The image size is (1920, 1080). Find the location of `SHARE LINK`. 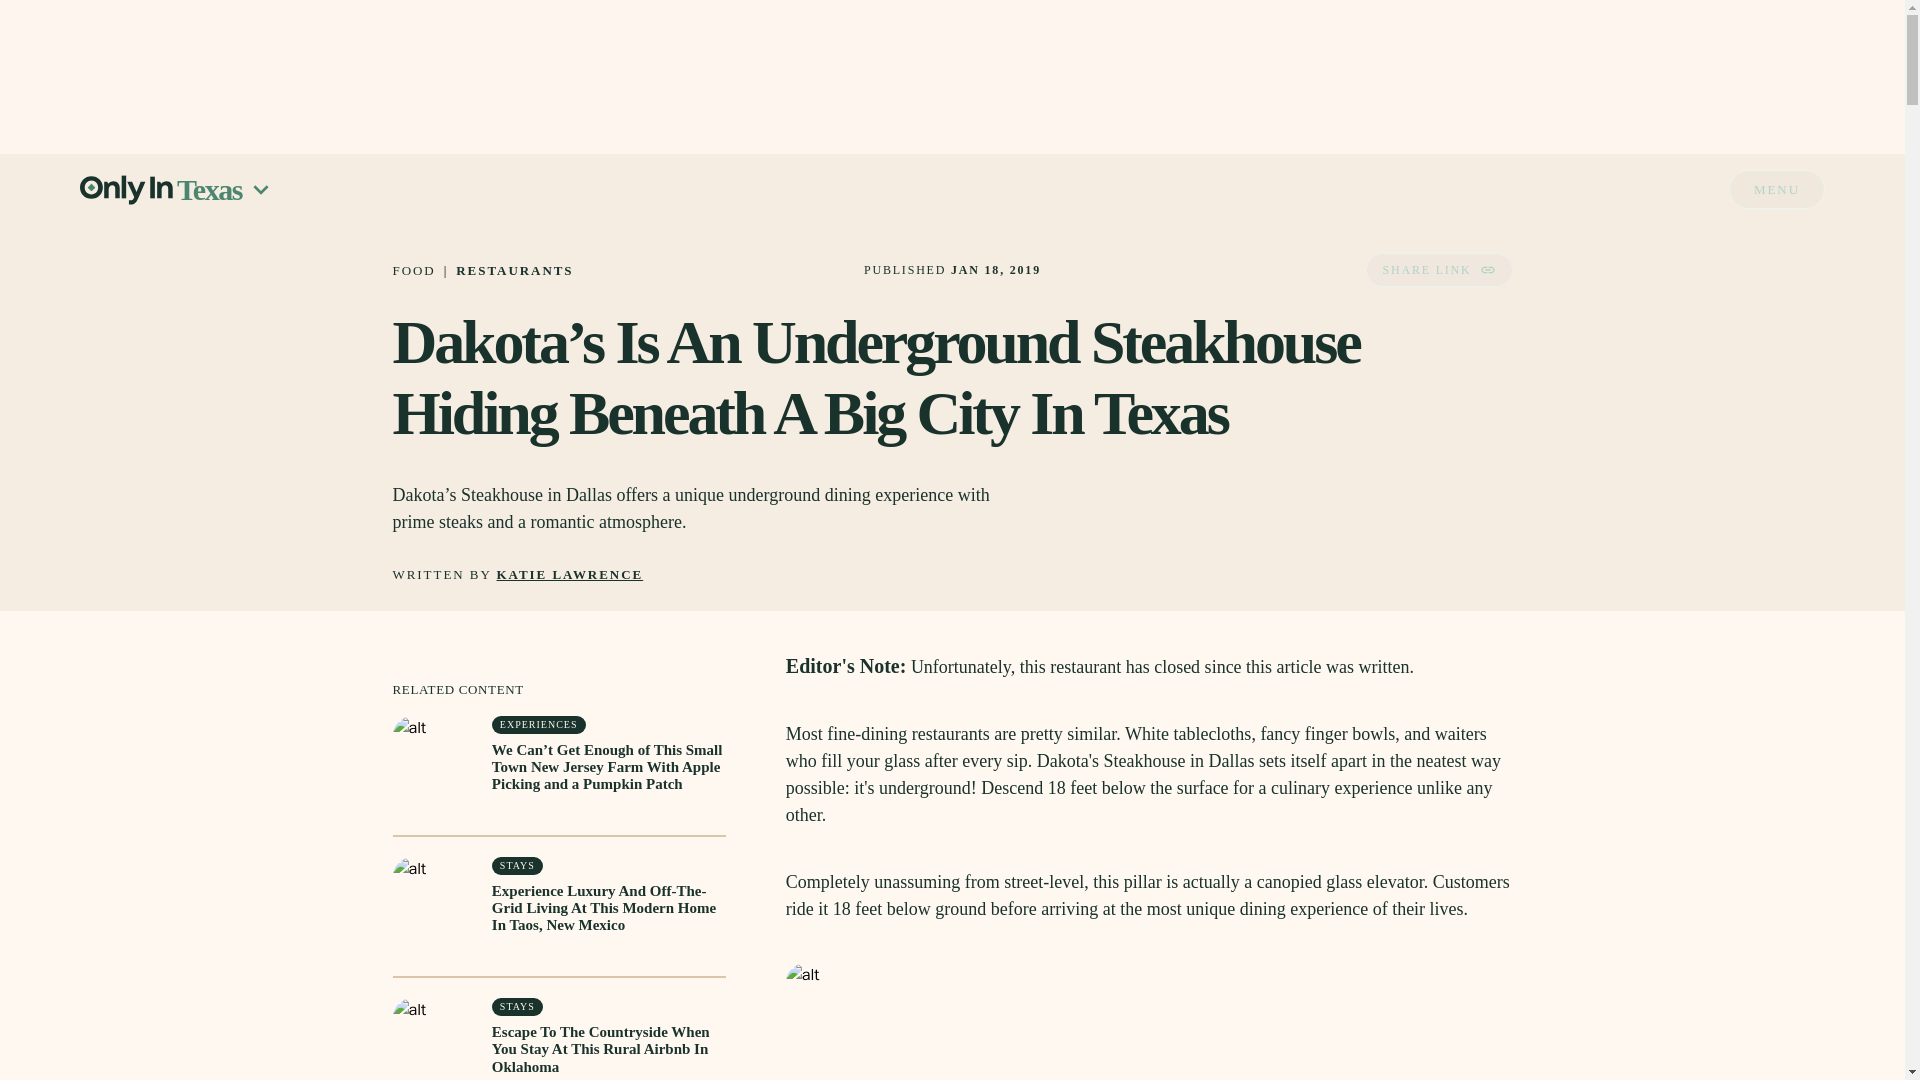

SHARE LINK is located at coordinates (1438, 270).